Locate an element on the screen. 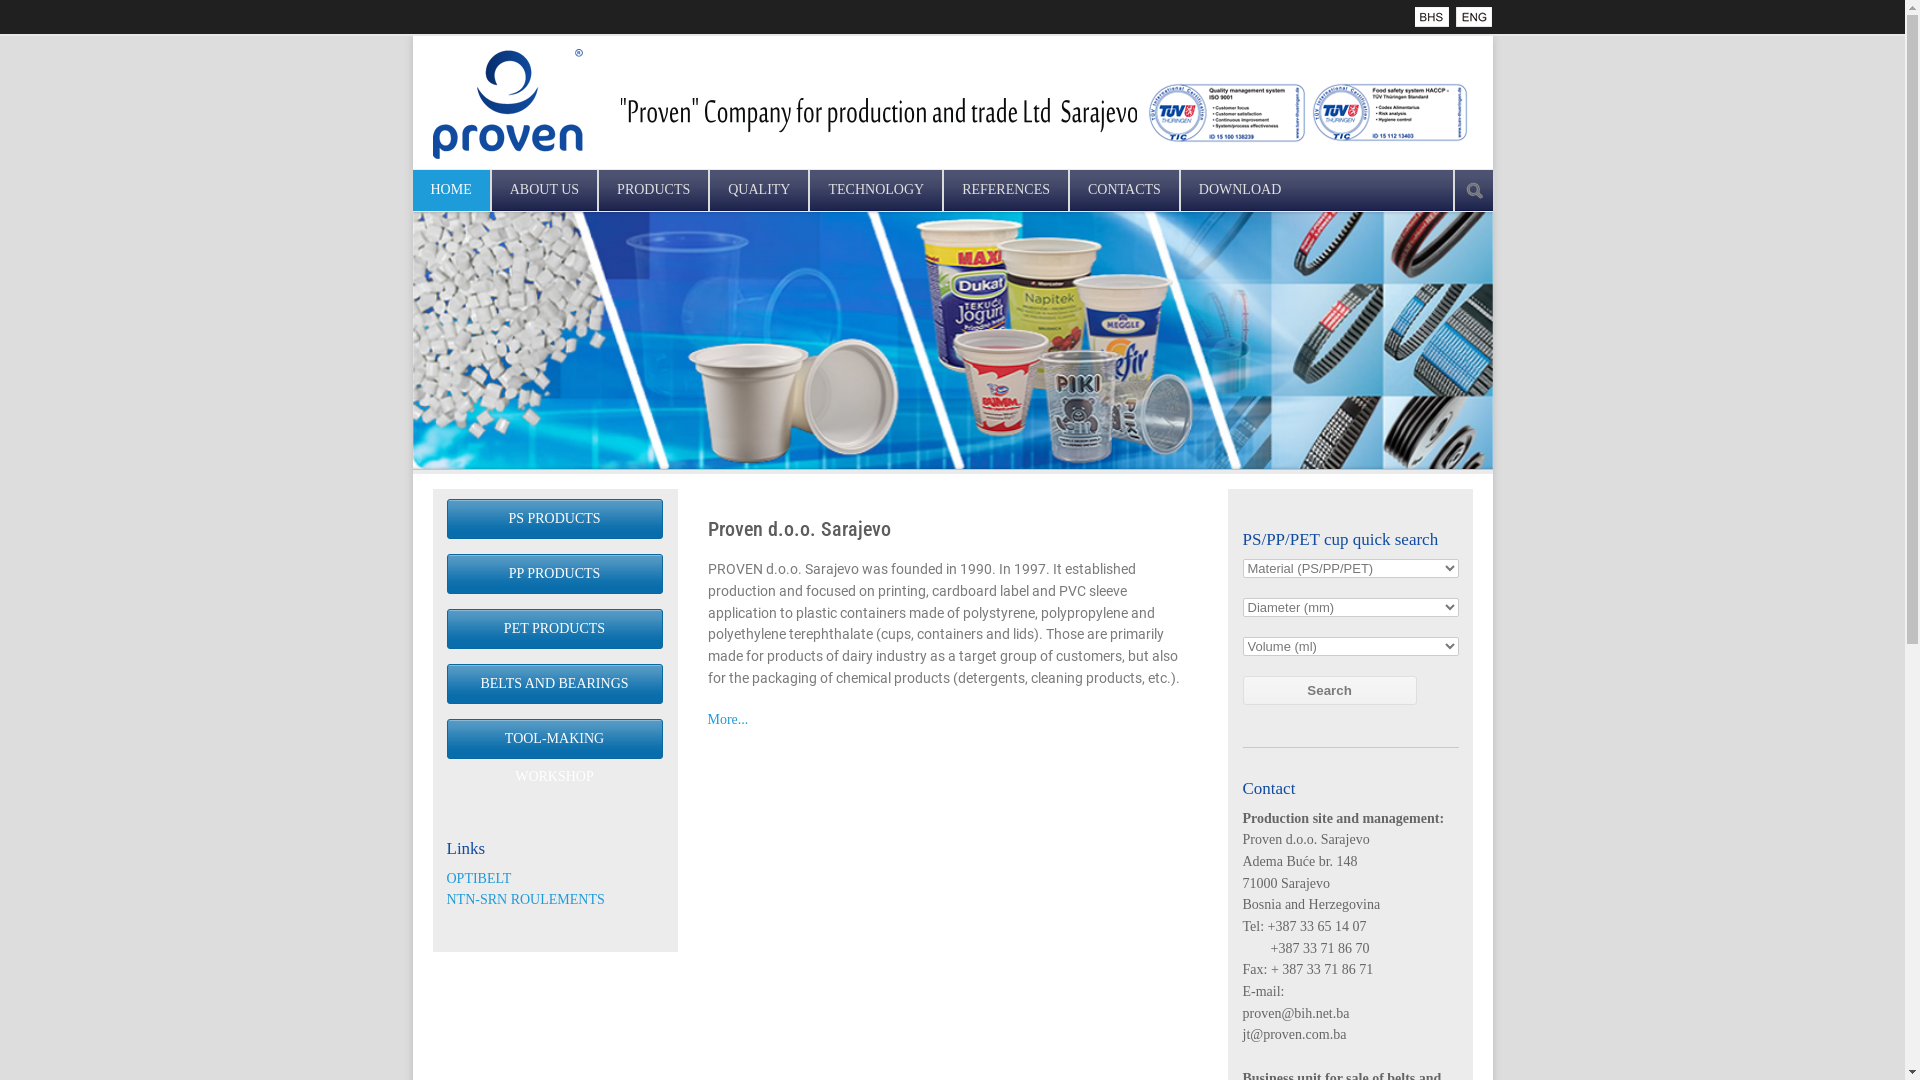 The image size is (1920, 1080). BELTS AND BEARINGS is located at coordinates (554, 684).